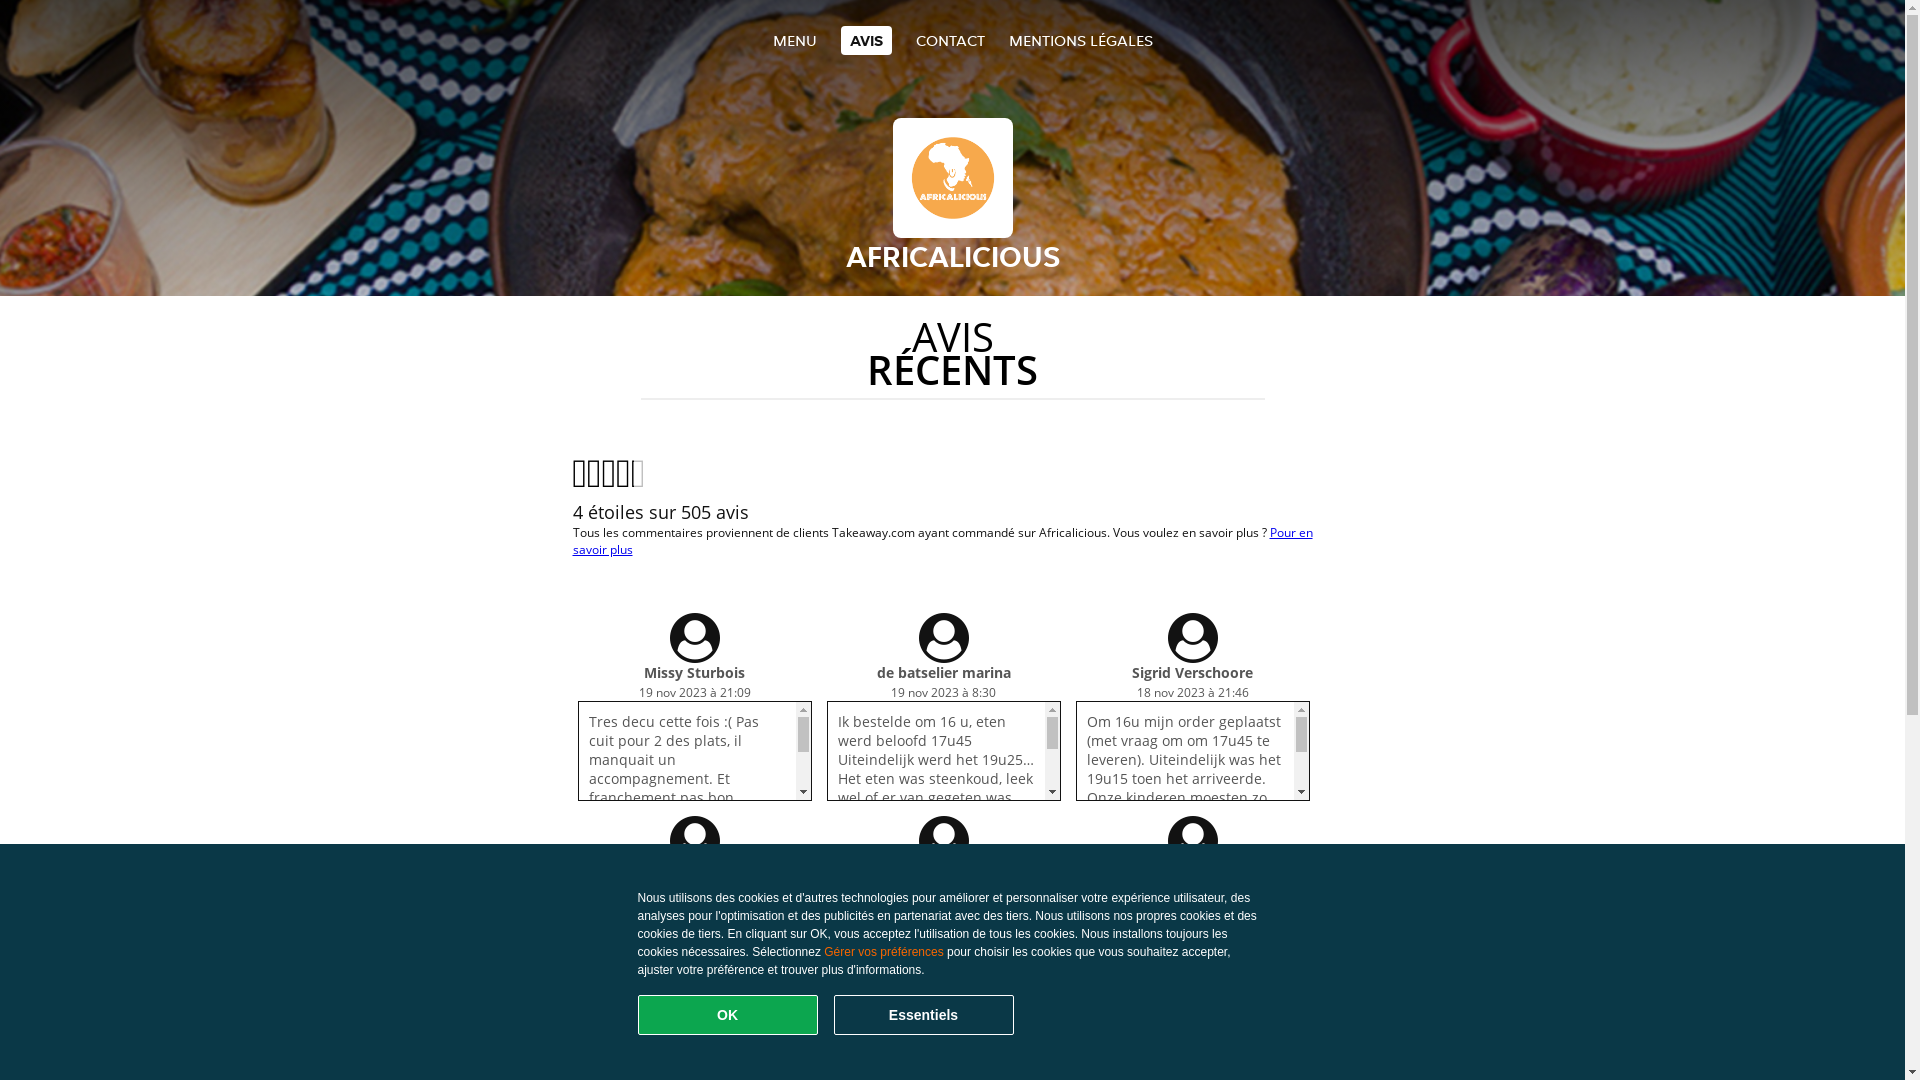 This screenshot has width=1920, height=1080. Describe the element at coordinates (728, 1015) in the screenshot. I see `OK` at that location.